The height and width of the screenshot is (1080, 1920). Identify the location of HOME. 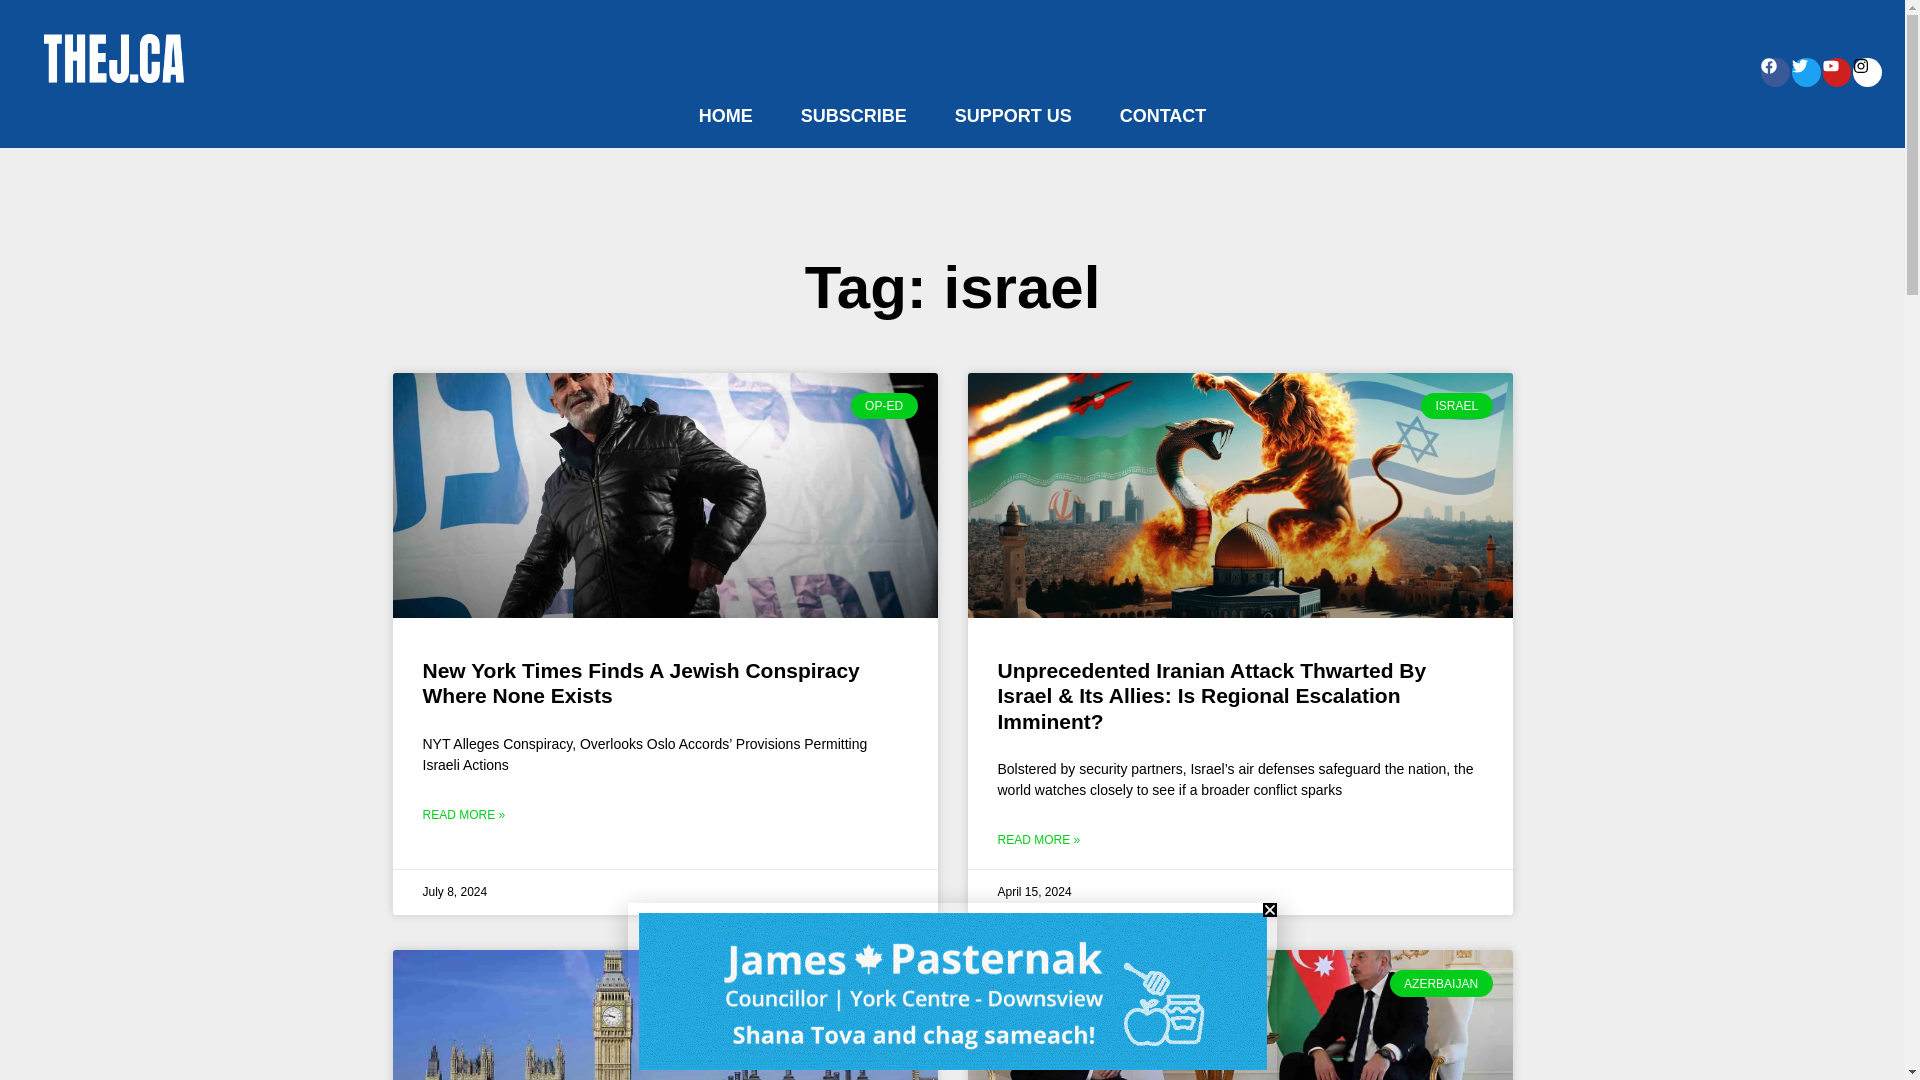
(726, 116).